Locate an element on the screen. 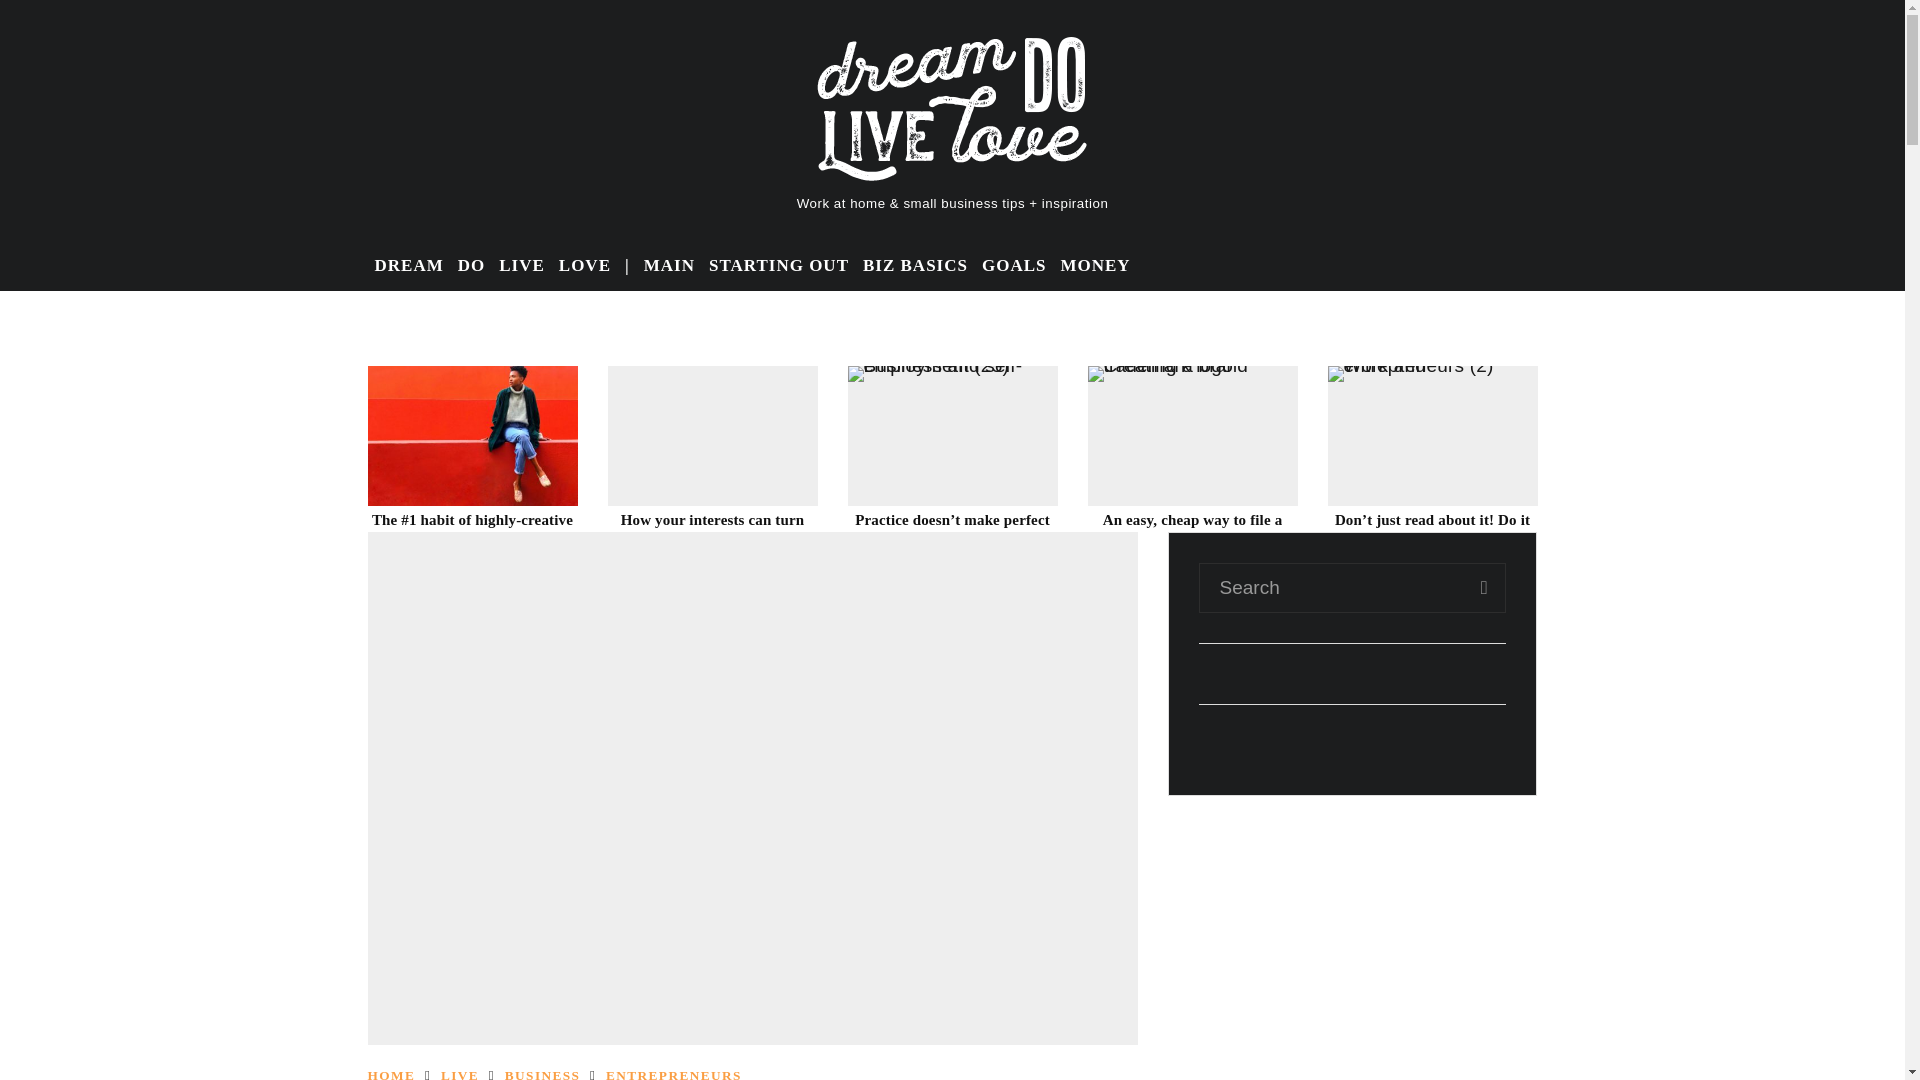  HOME is located at coordinates (392, 1074).